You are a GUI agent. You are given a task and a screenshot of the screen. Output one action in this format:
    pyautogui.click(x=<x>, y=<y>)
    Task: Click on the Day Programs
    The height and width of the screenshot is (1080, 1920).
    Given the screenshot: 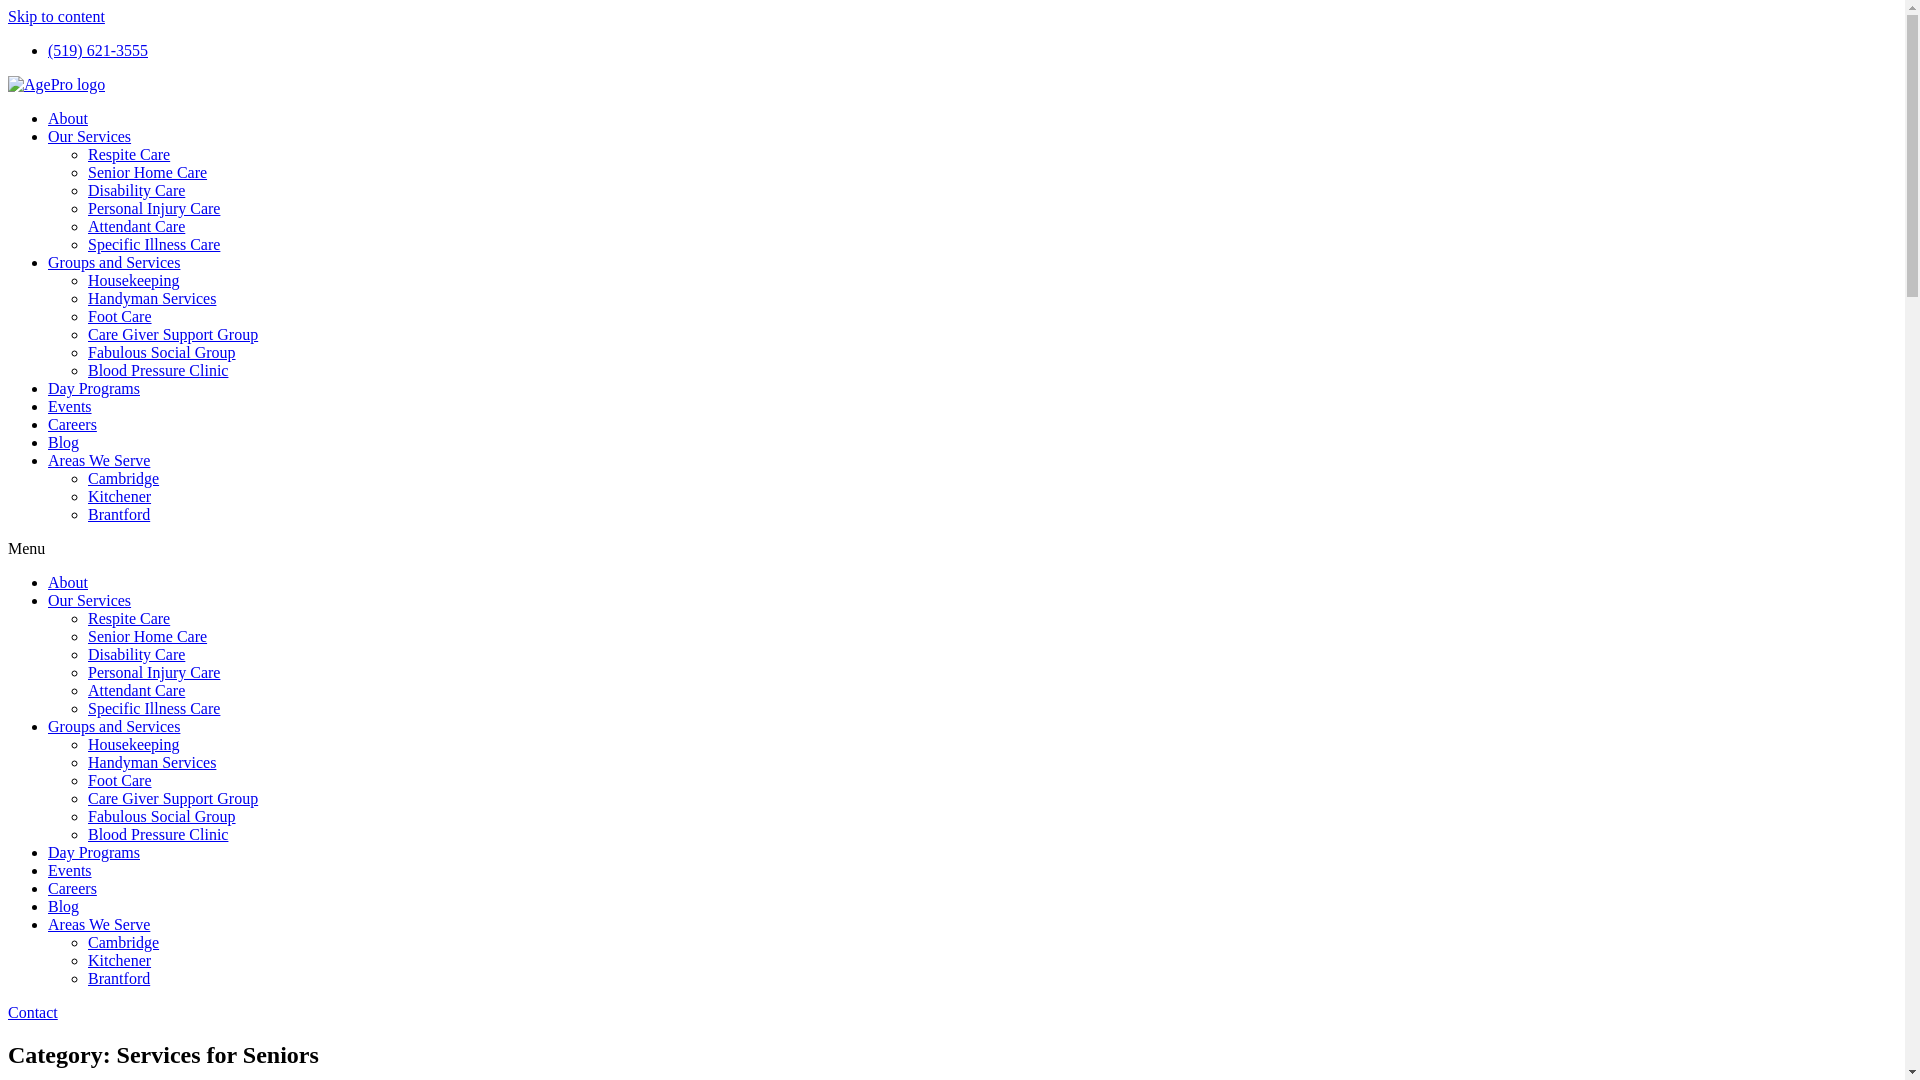 What is the action you would take?
    pyautogui.click(x=94, y=388)
    